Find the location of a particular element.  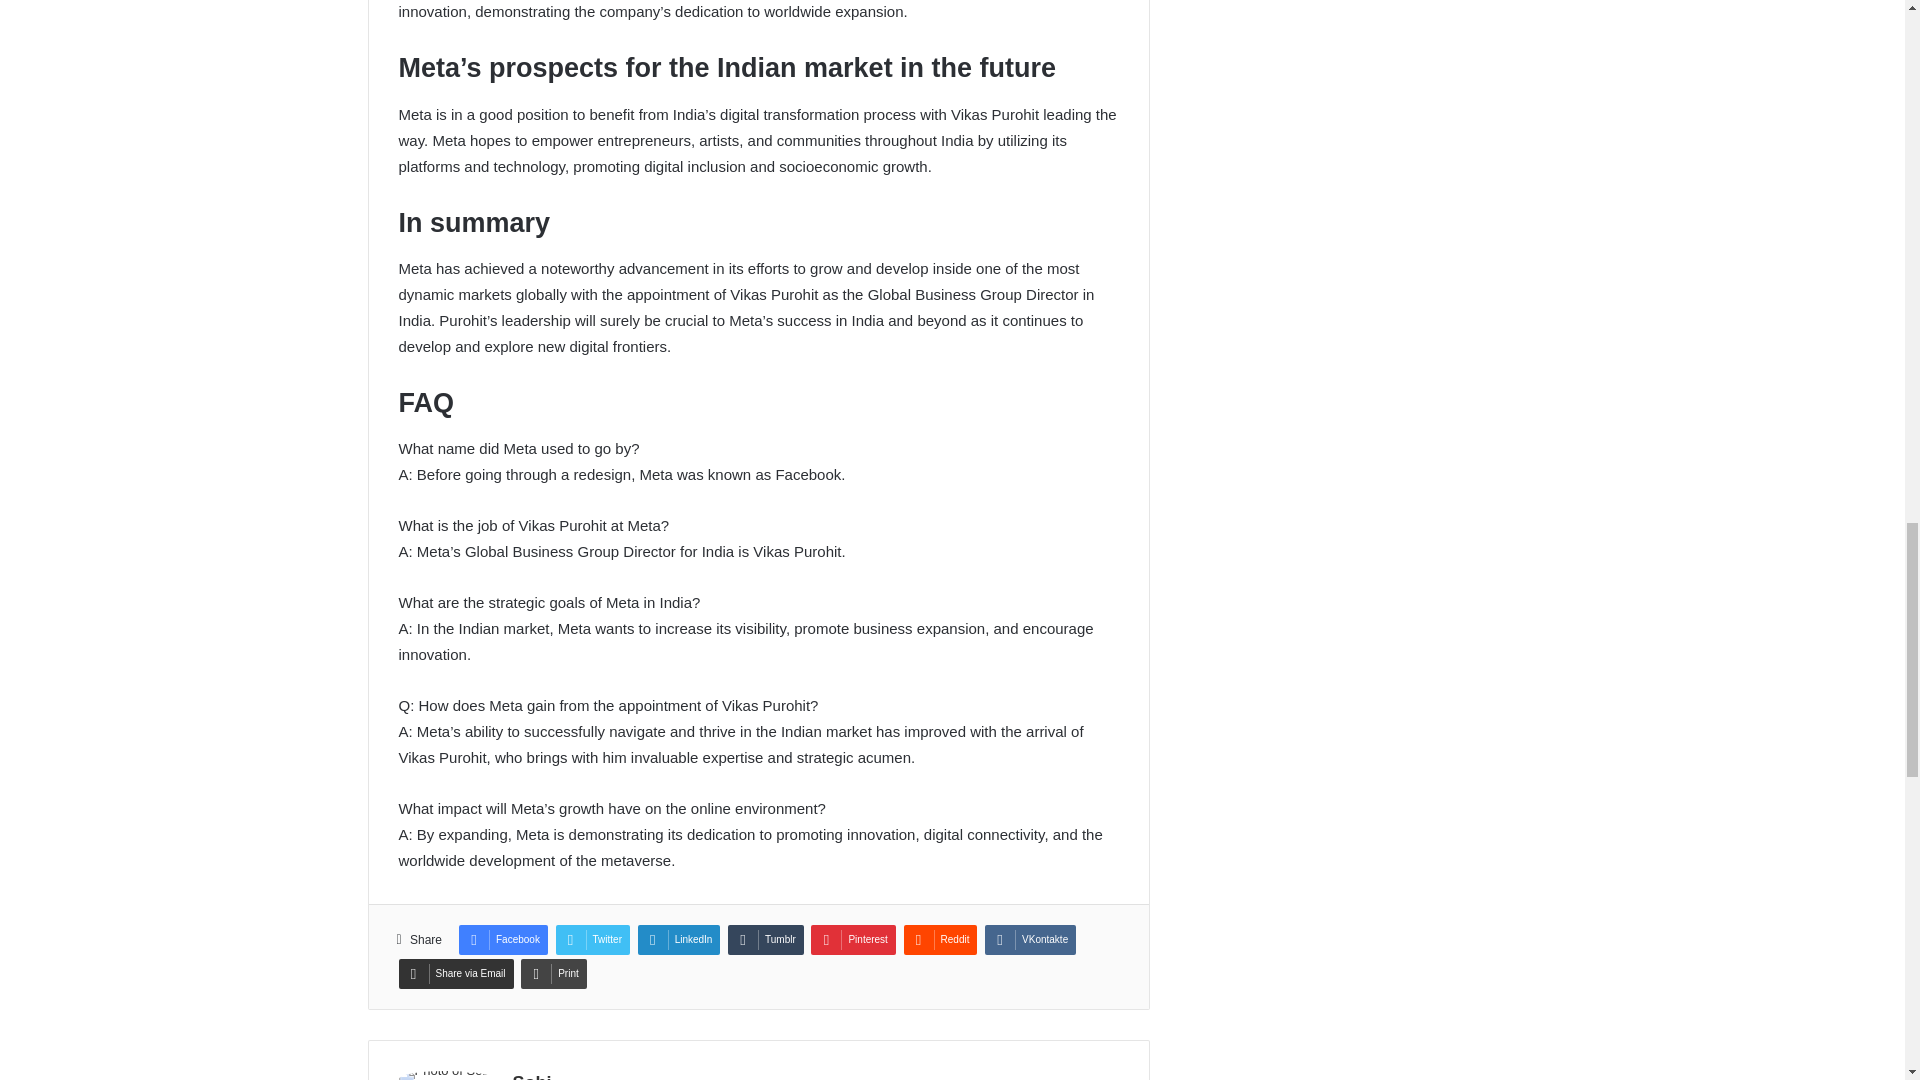

Facebook is located at coordinates (502, 939).